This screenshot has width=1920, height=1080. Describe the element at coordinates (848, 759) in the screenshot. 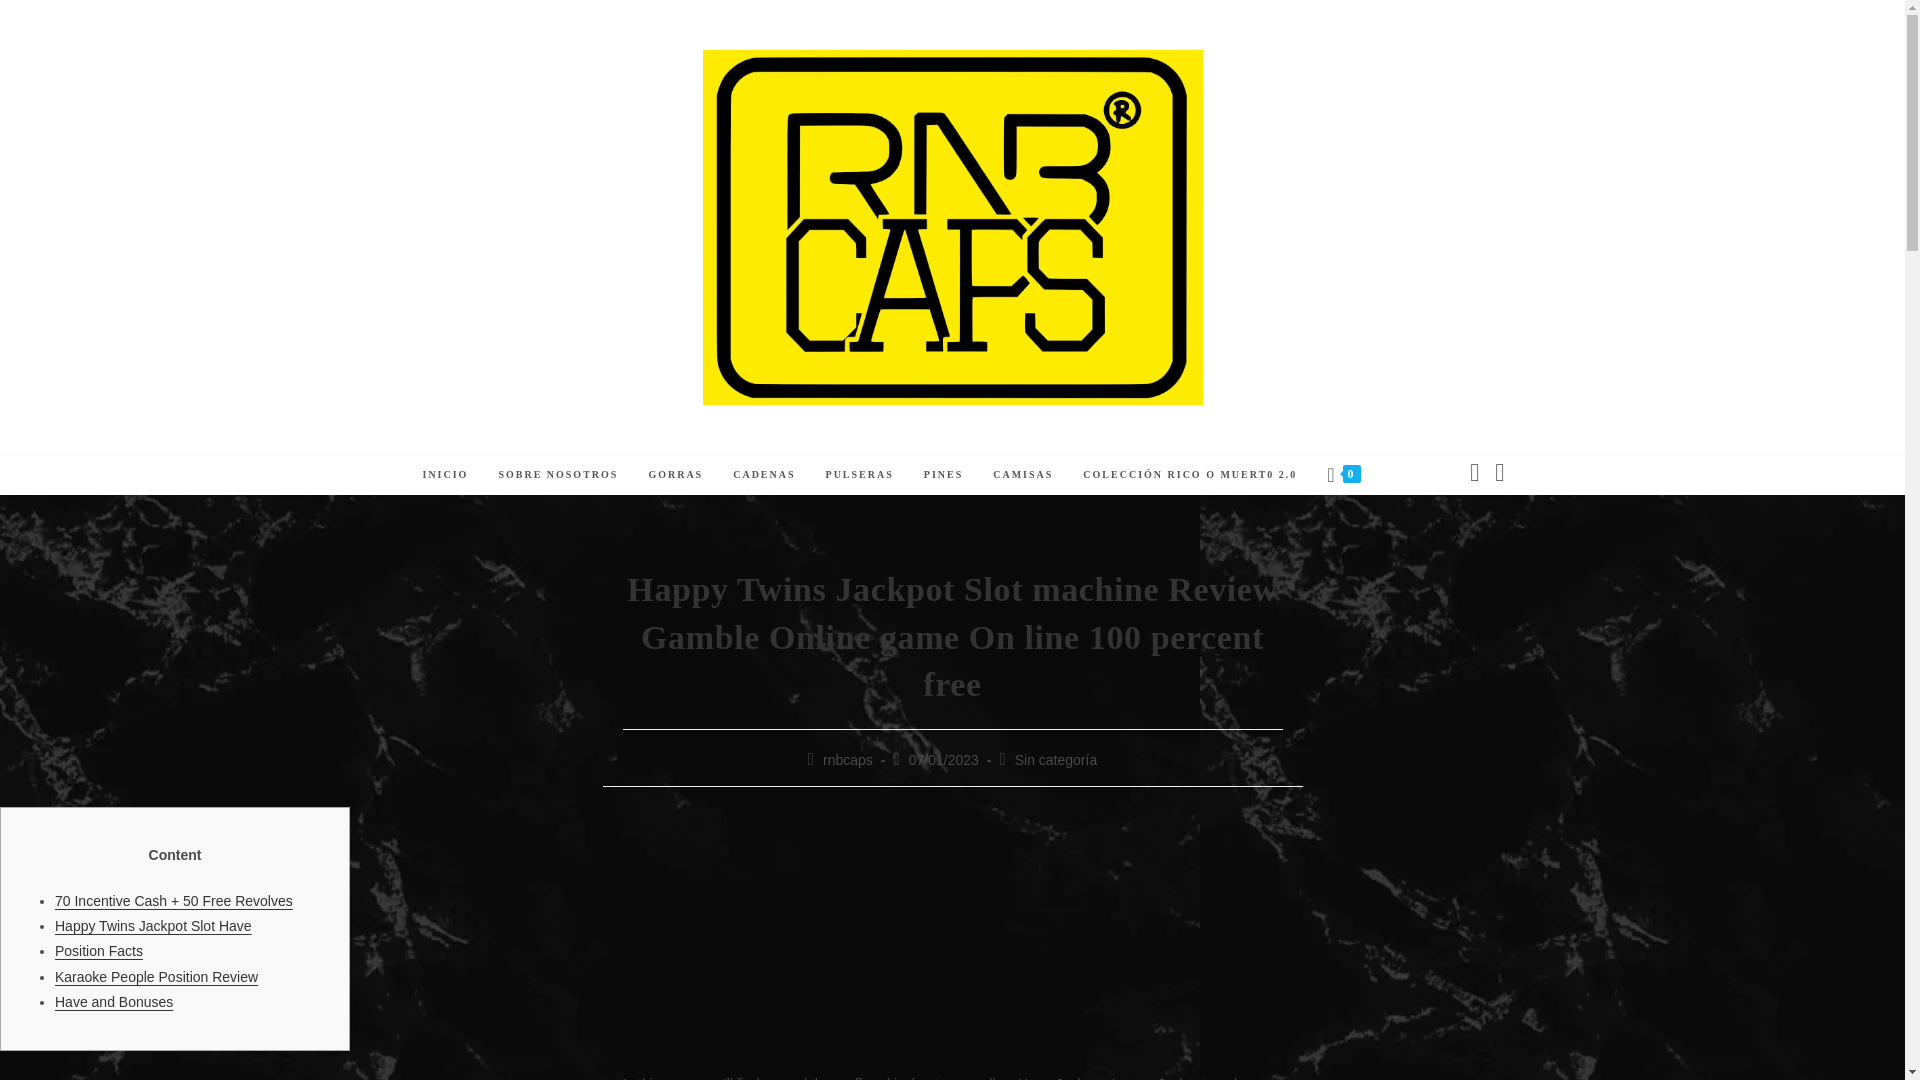

I see `rnbcaps` at that location.